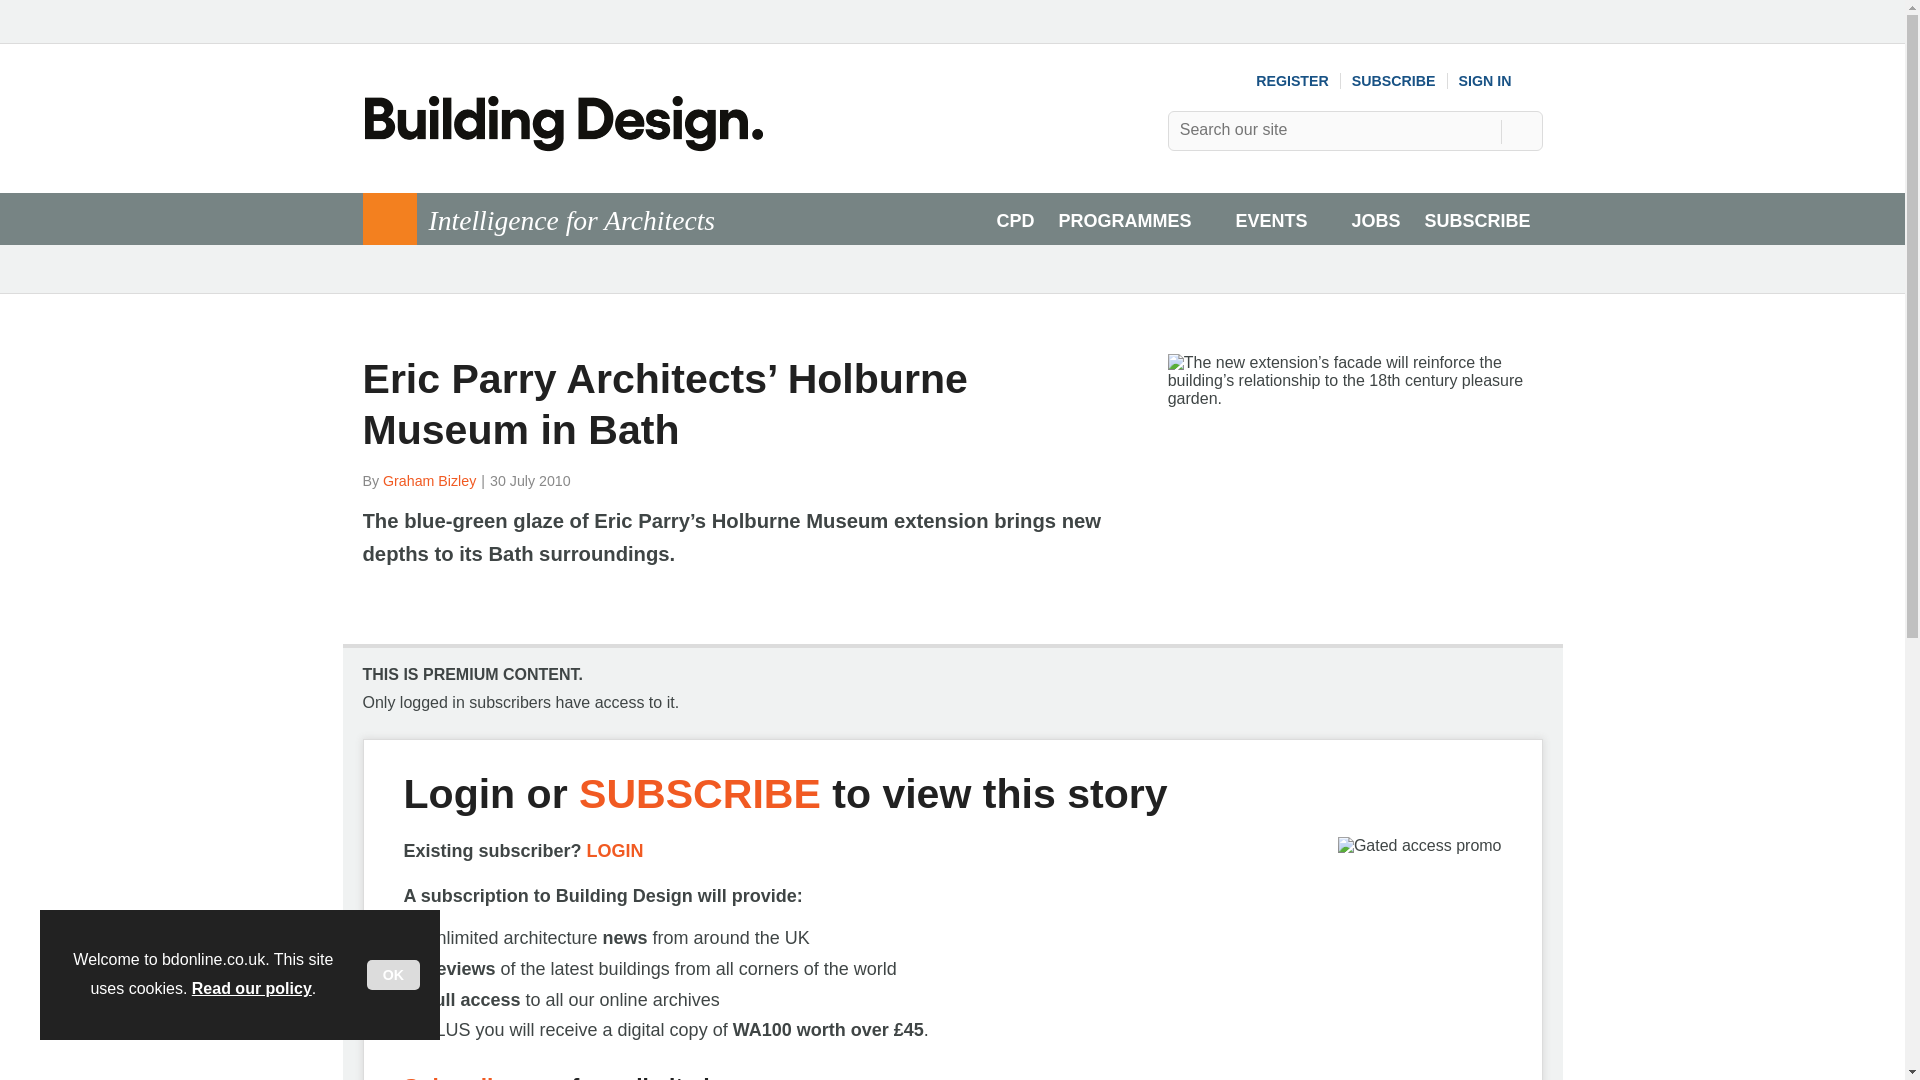  What do you see at coordinates (1501, 80) in the screenshot?
I see `SIGN IN` at bounding box center [1501, 80].